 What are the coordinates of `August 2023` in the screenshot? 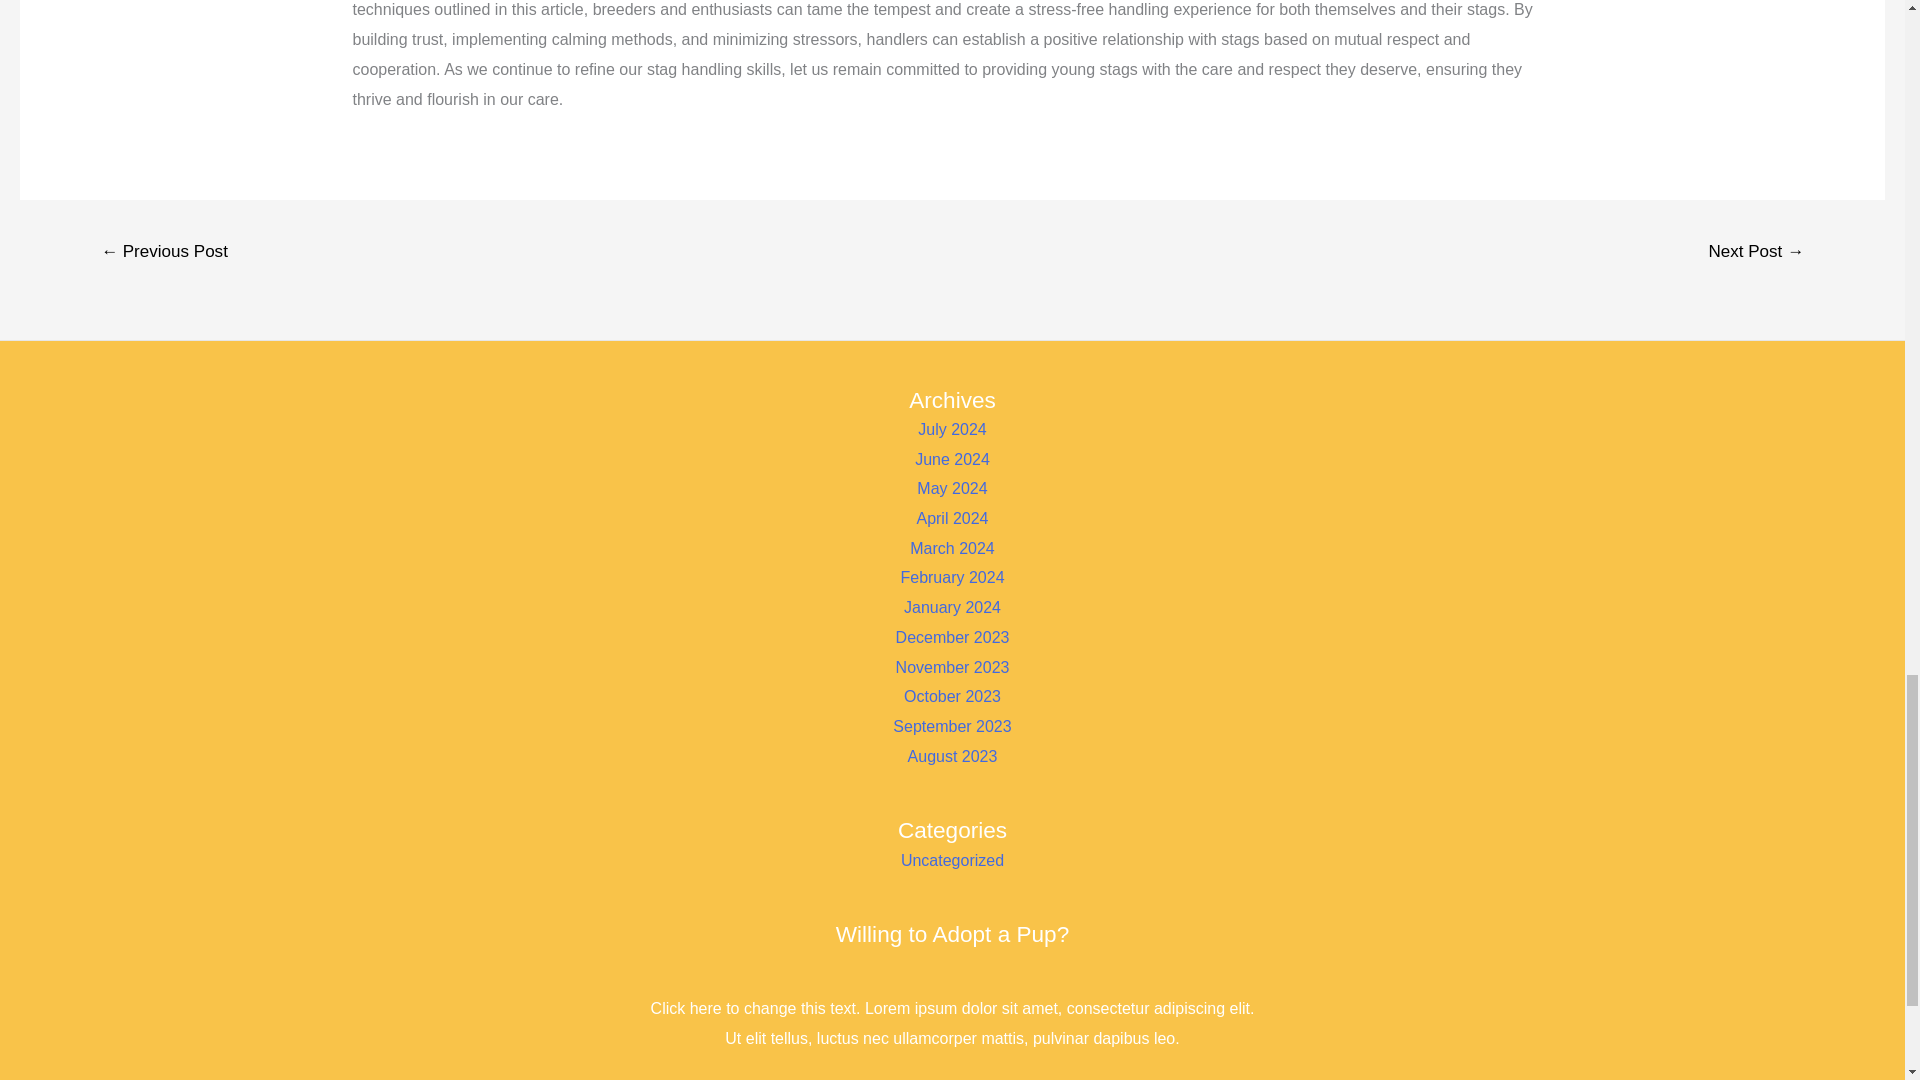 It's located at (953, 756).